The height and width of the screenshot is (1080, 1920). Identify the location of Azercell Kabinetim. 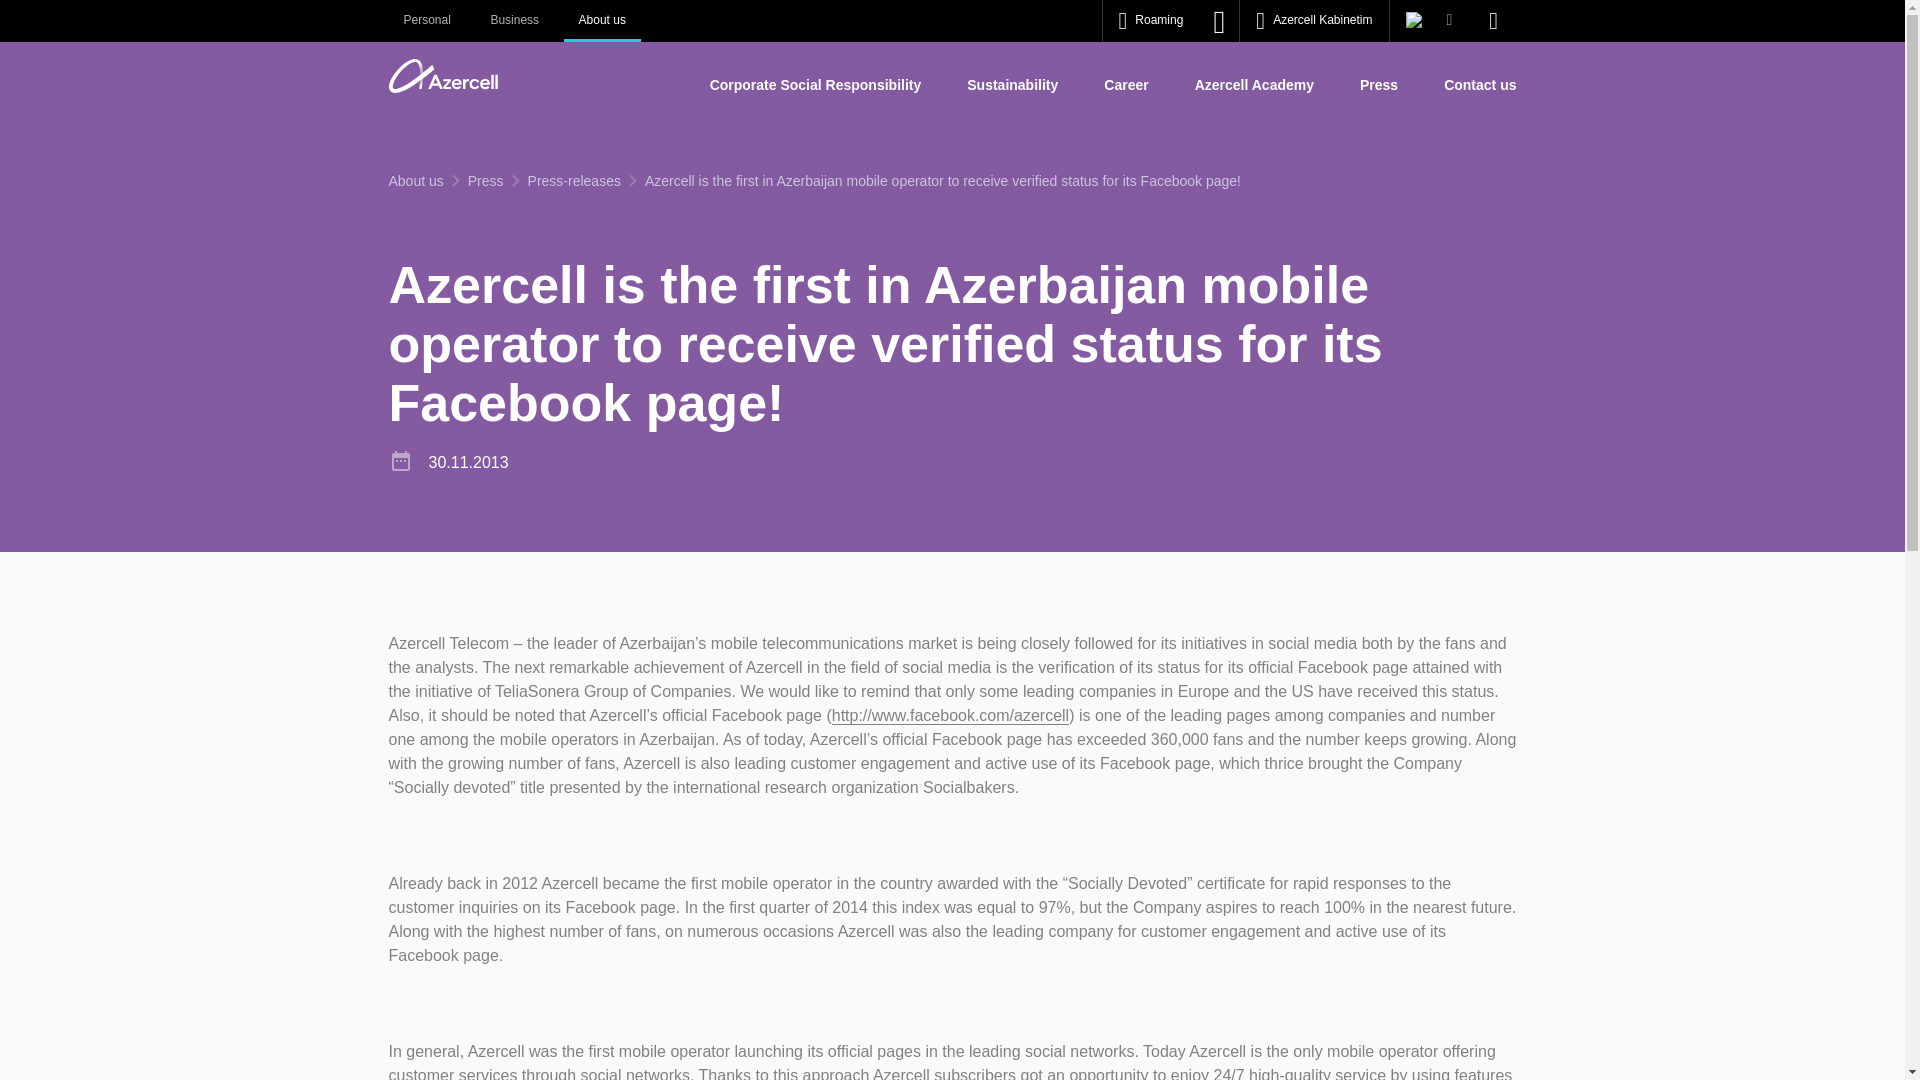
(1313, 21).